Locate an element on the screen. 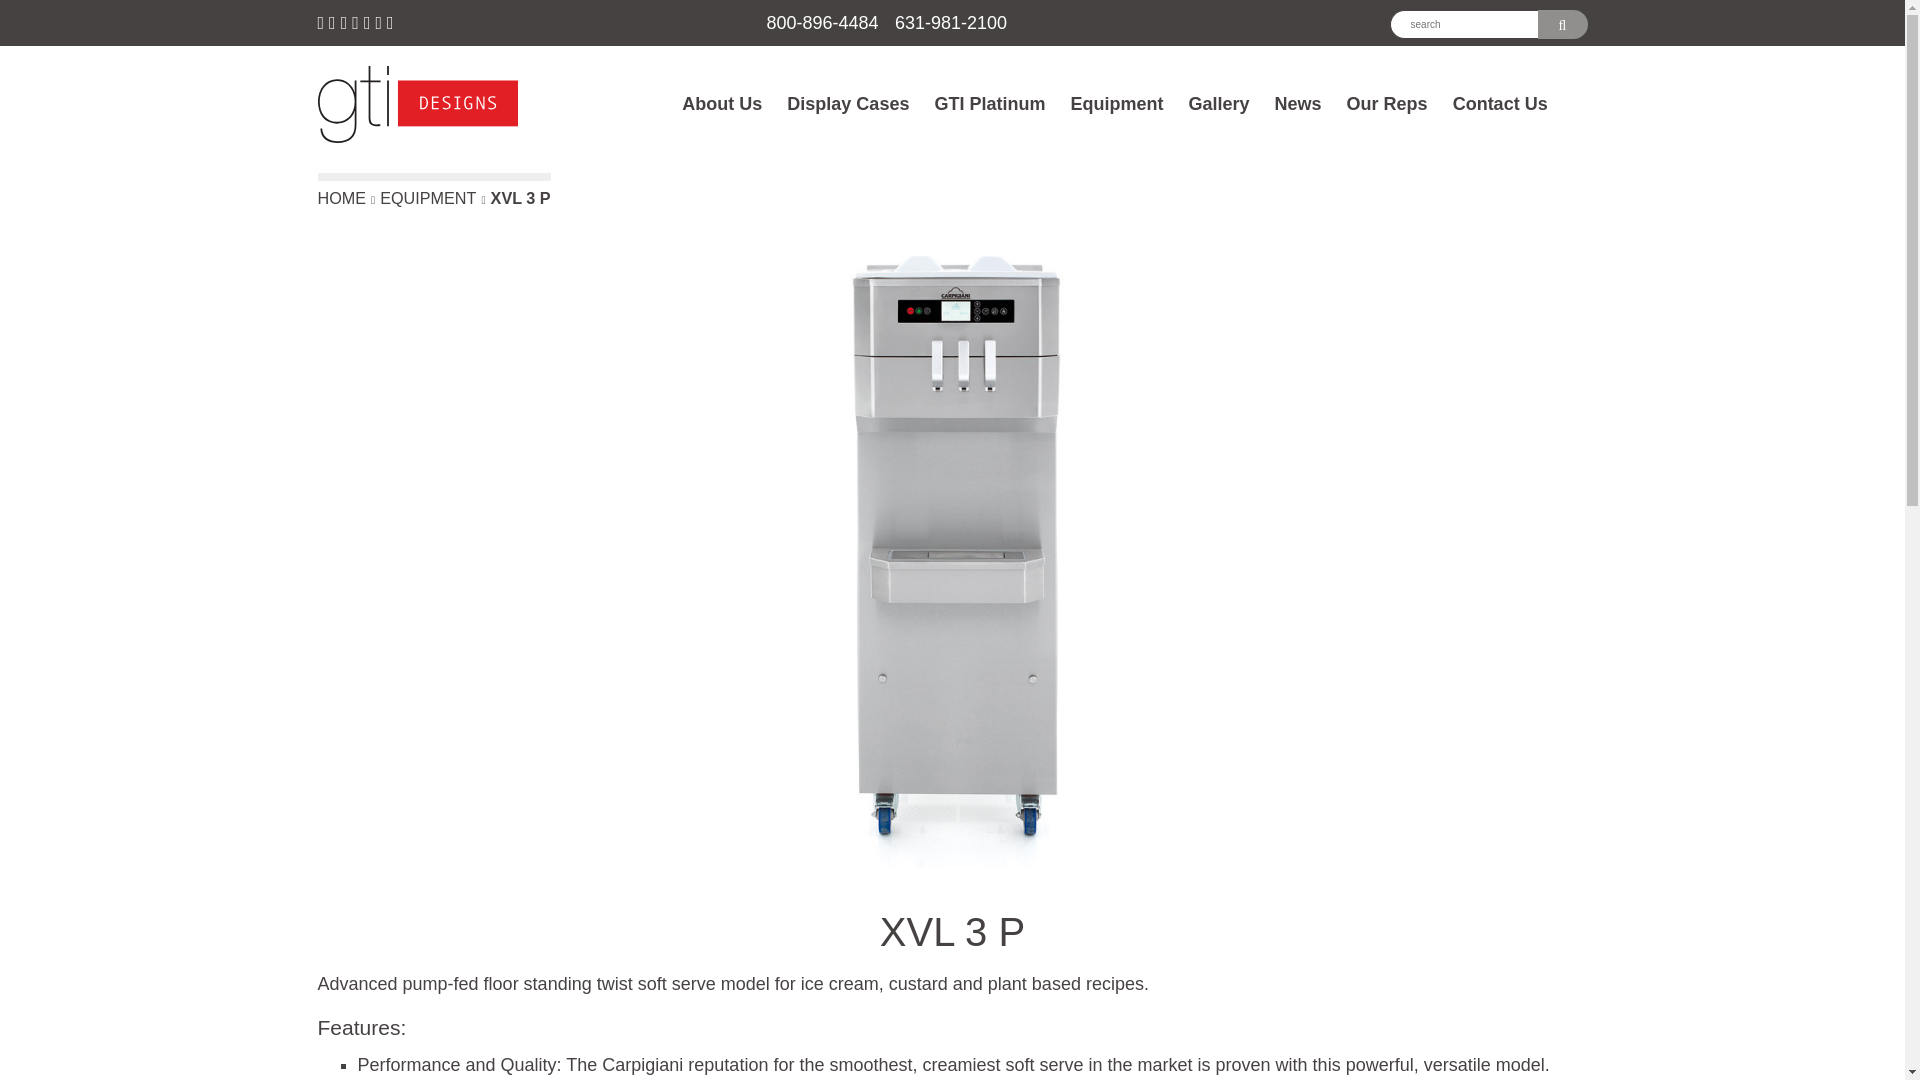 Image resolution: width=1920 pixels, height=1080 pixels. Contact Us is located at coordinates (1500, 104).